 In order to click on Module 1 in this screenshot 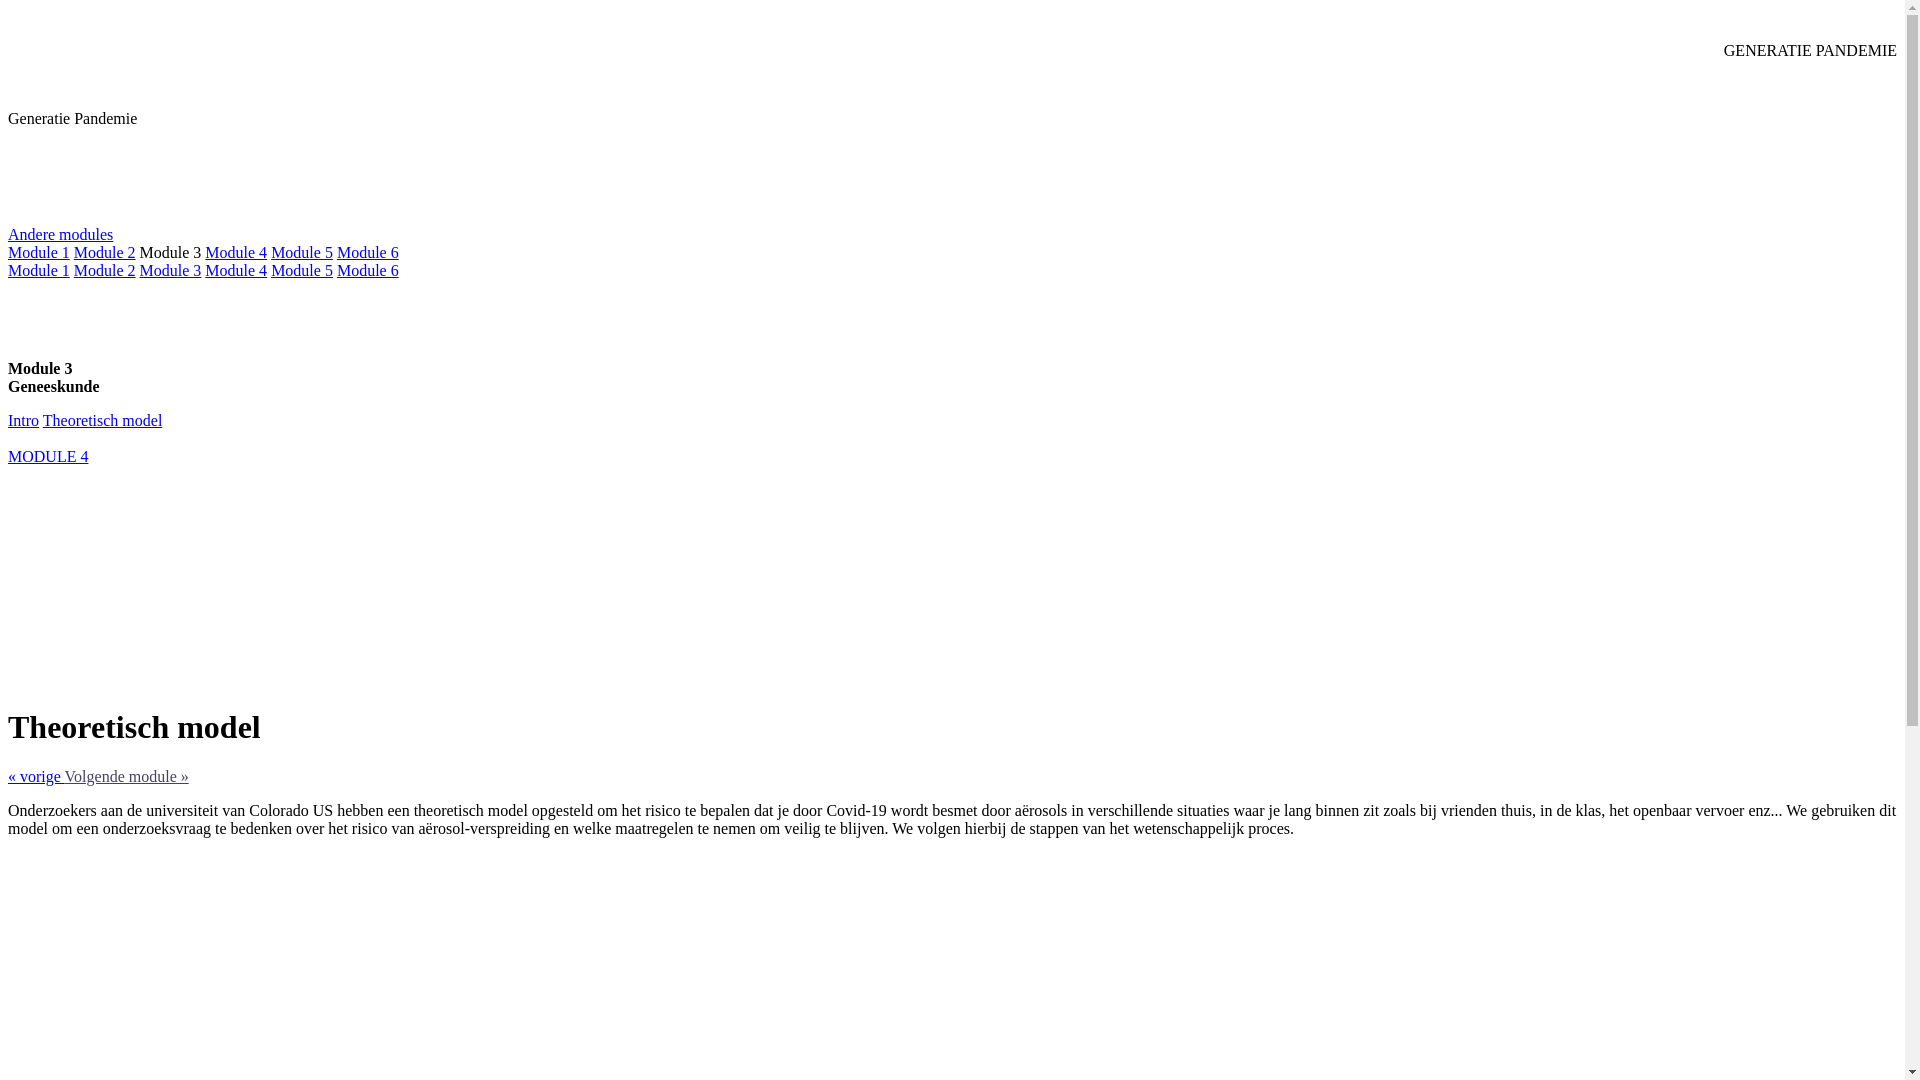, I will do `click(39, 252)`.